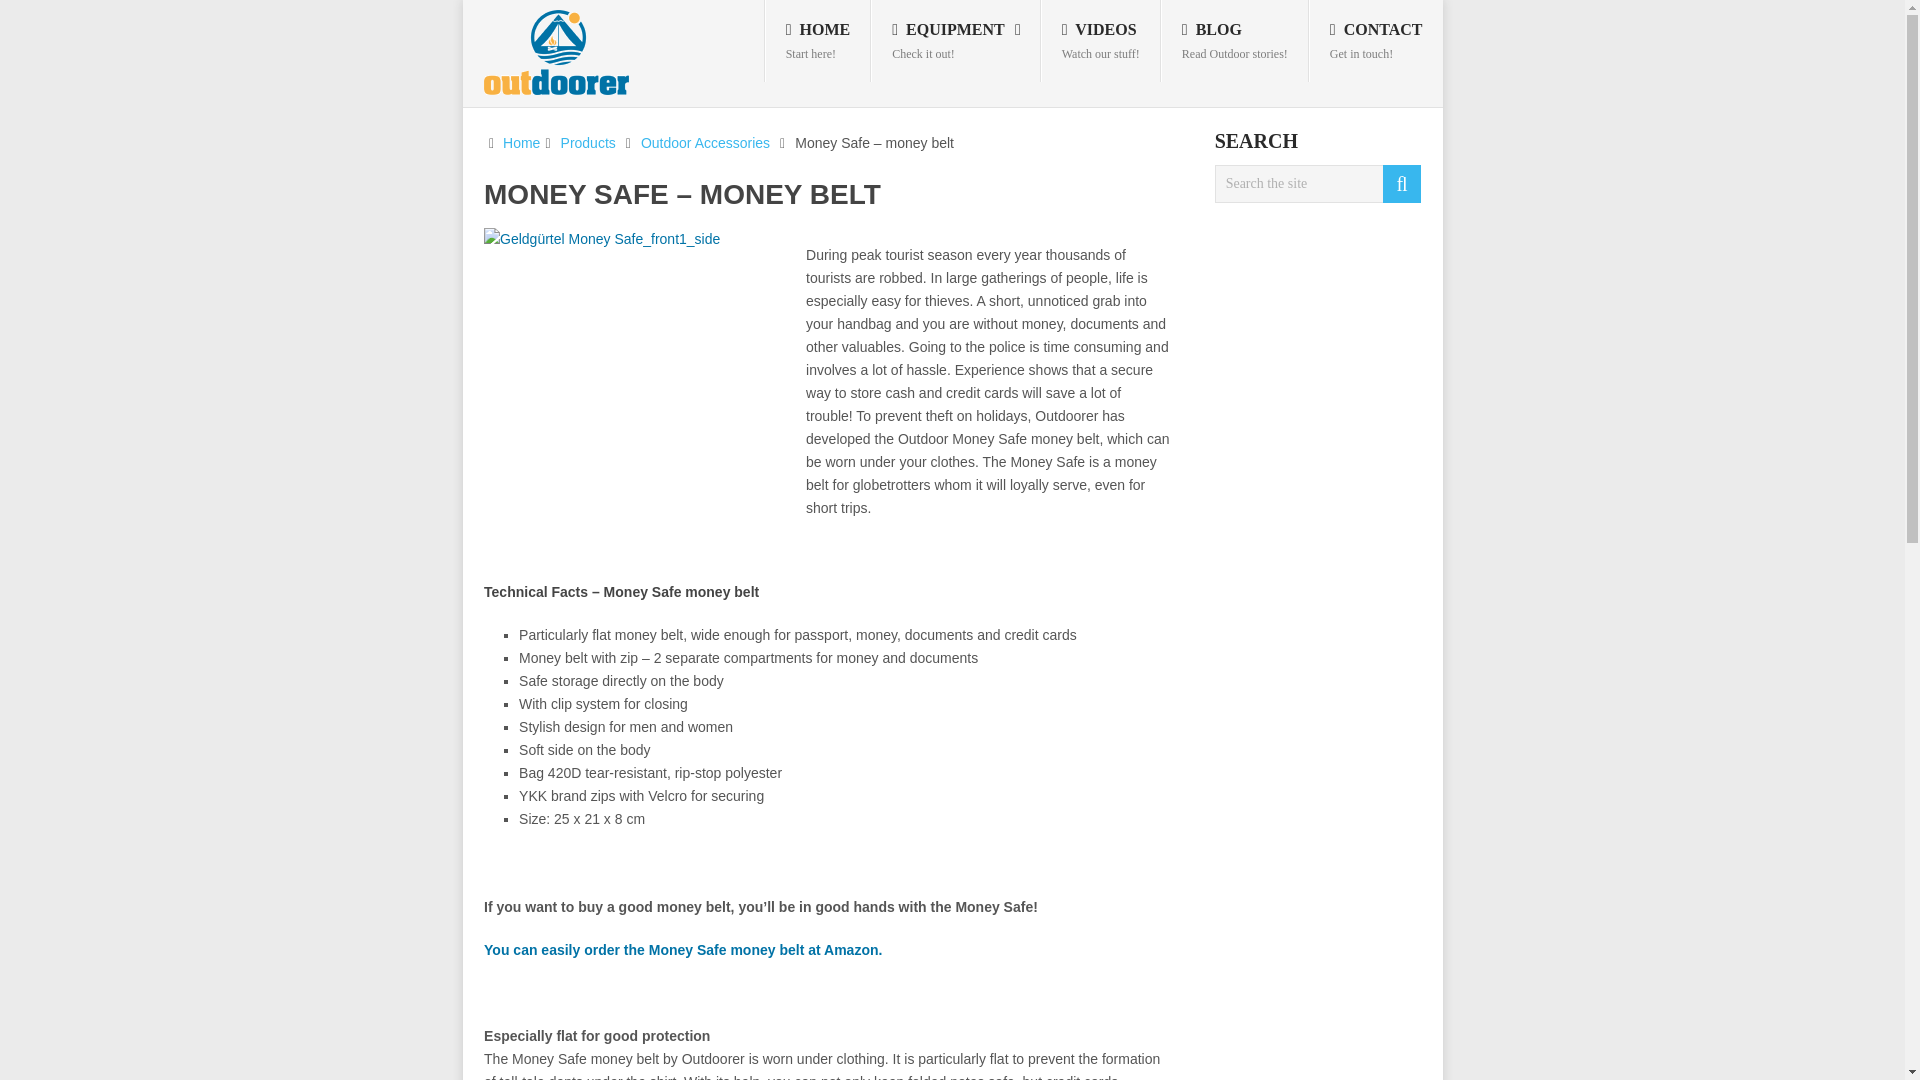 The width and height of the screenshot is (1920, 1080). What do you see at coordinates (1100, 41) in the screenshot?
I see `Outoorer Productvideos` at bounding box center [1100, 41].